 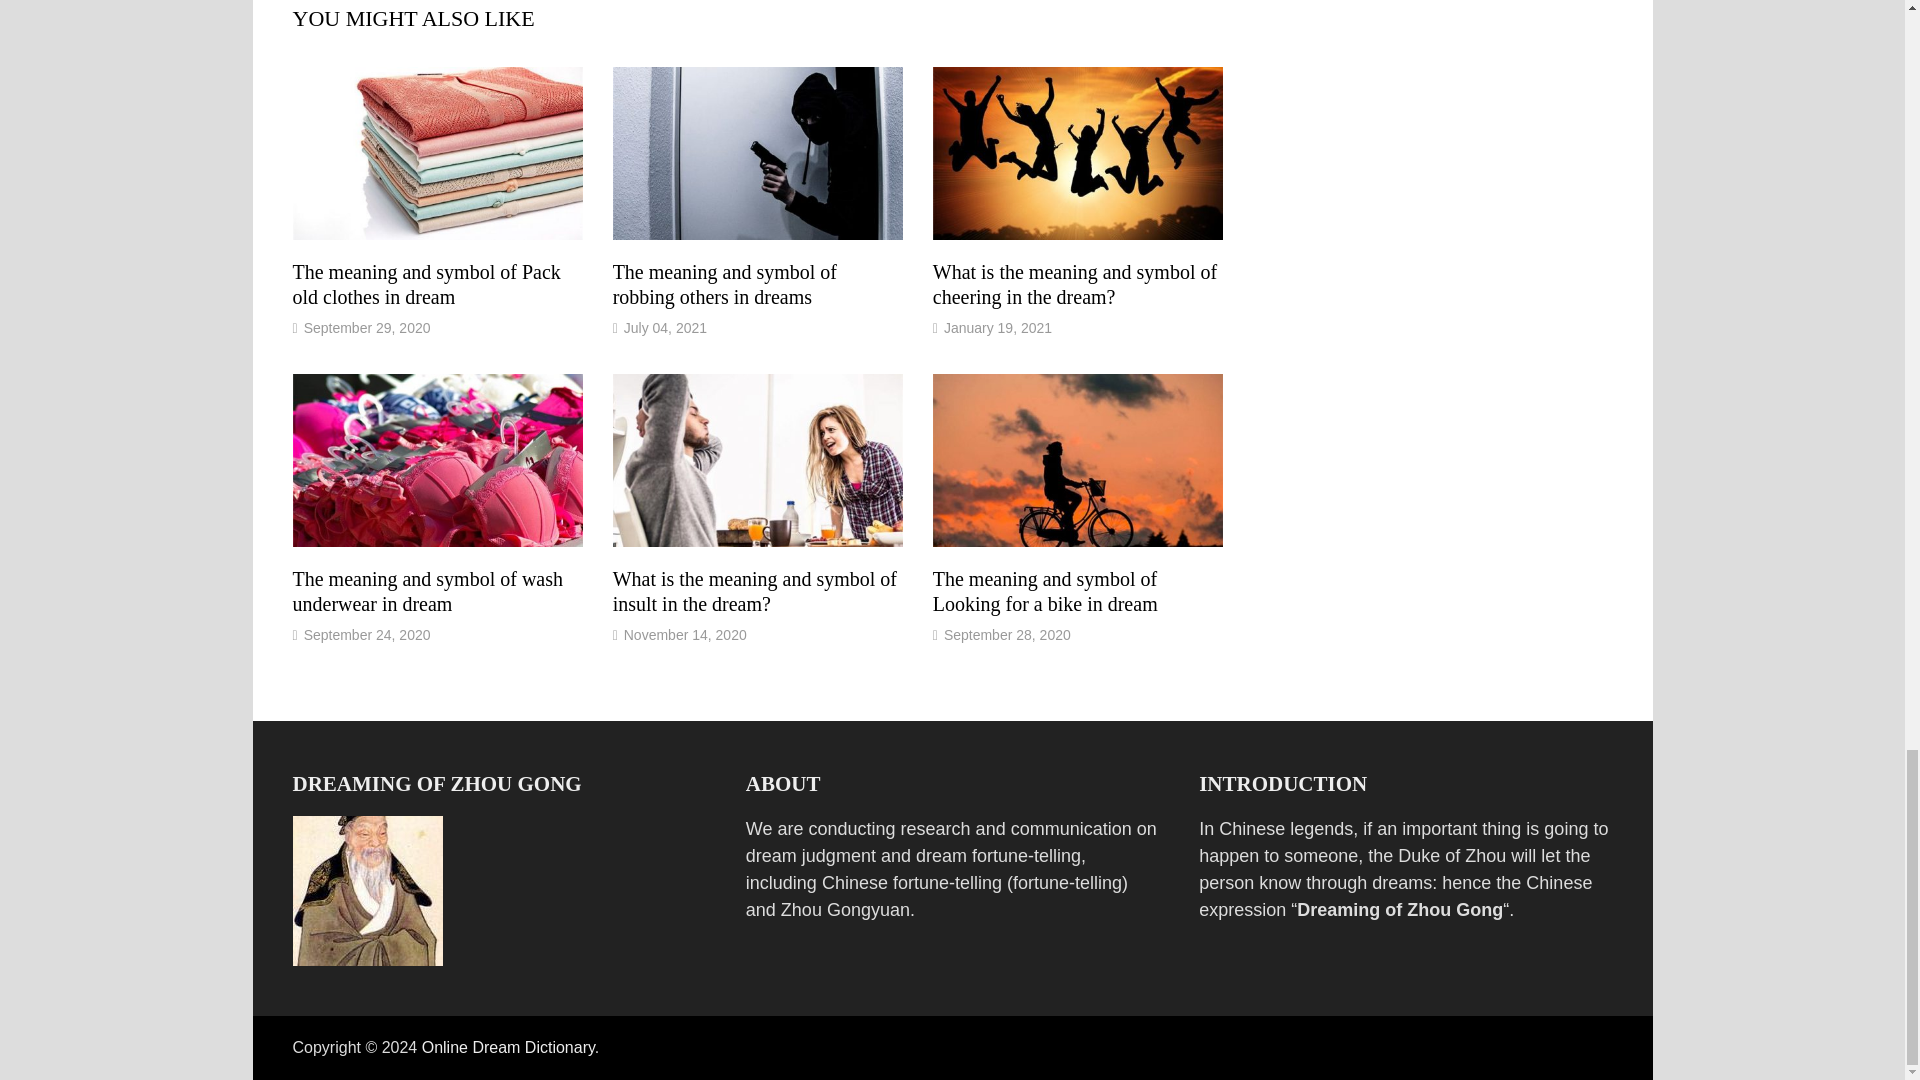 What do you see at coordinates (724, 284) in the screenshot?
I see `The meaning and symbol of robbing others in dreams` at bounding box center [724, 284].